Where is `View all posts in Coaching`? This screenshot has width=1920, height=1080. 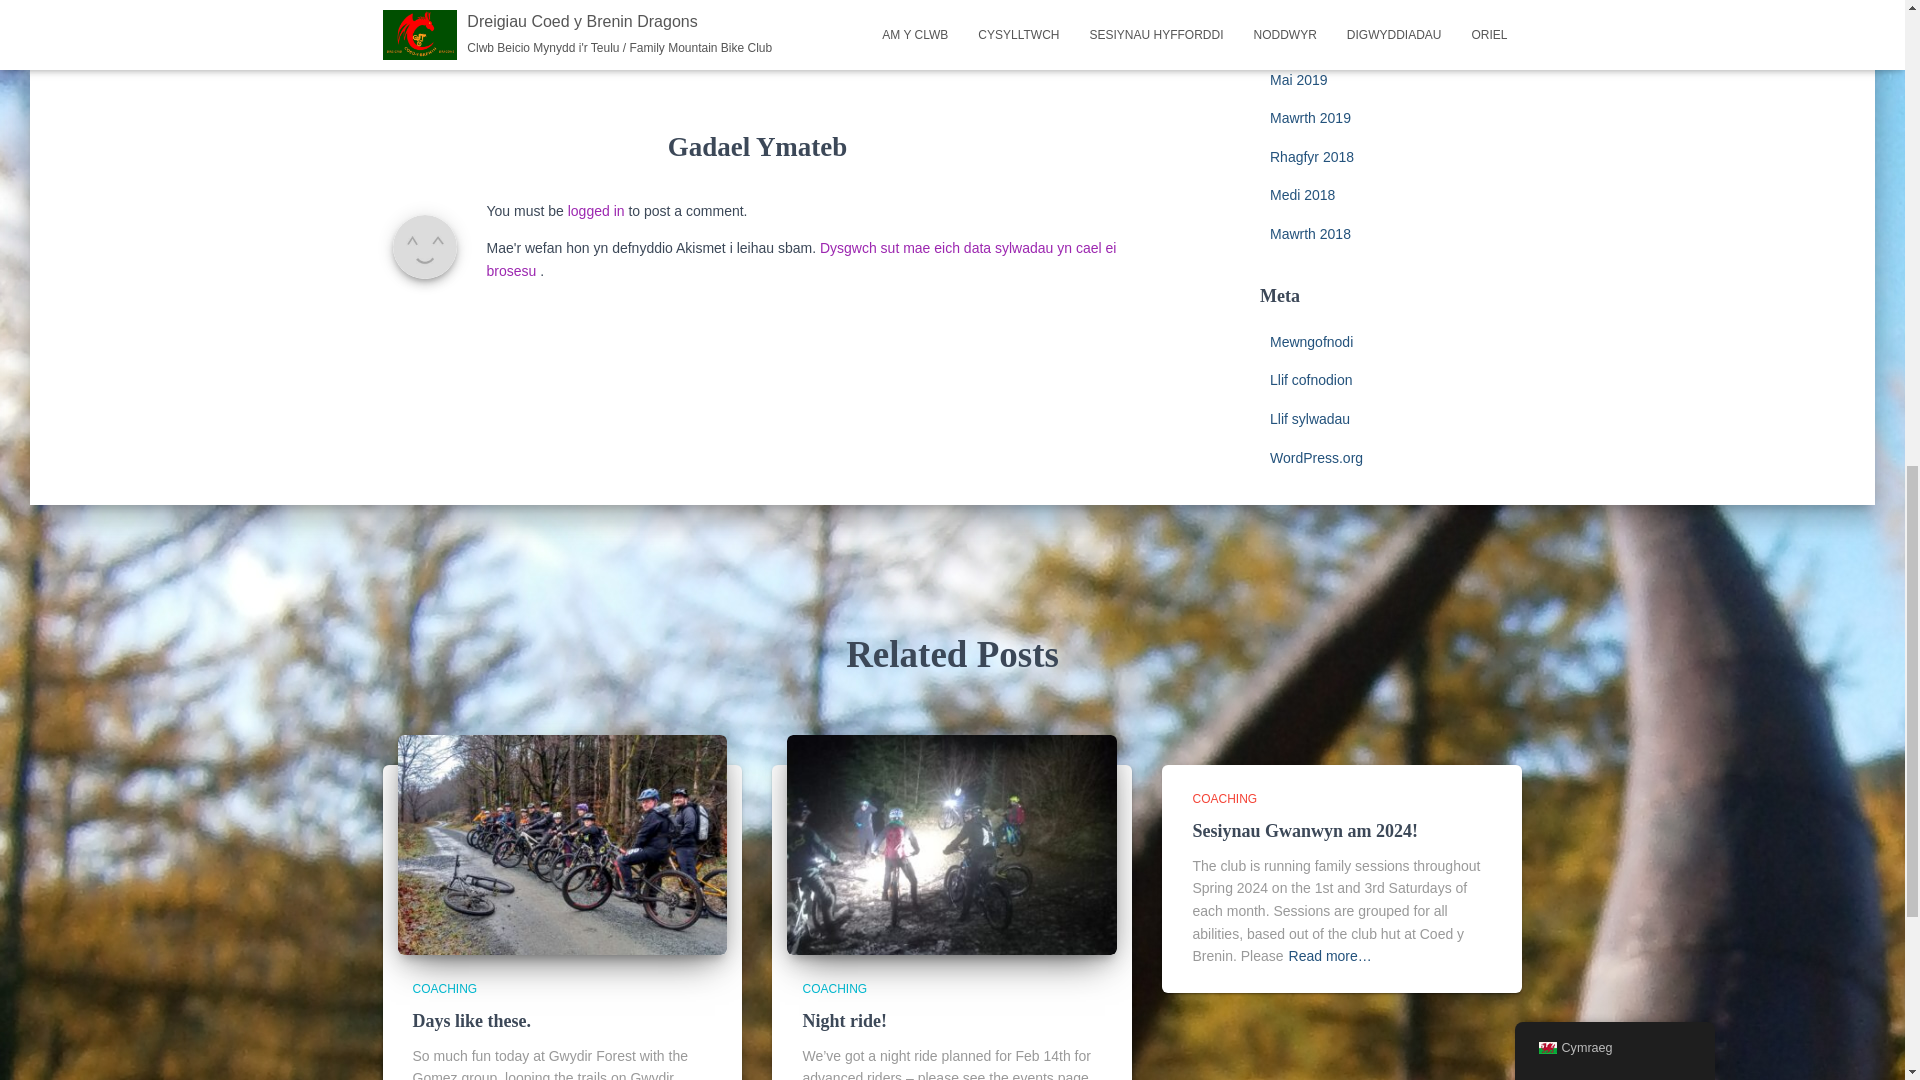
View all posts in Coaching is located at coordinates (1224, 798).